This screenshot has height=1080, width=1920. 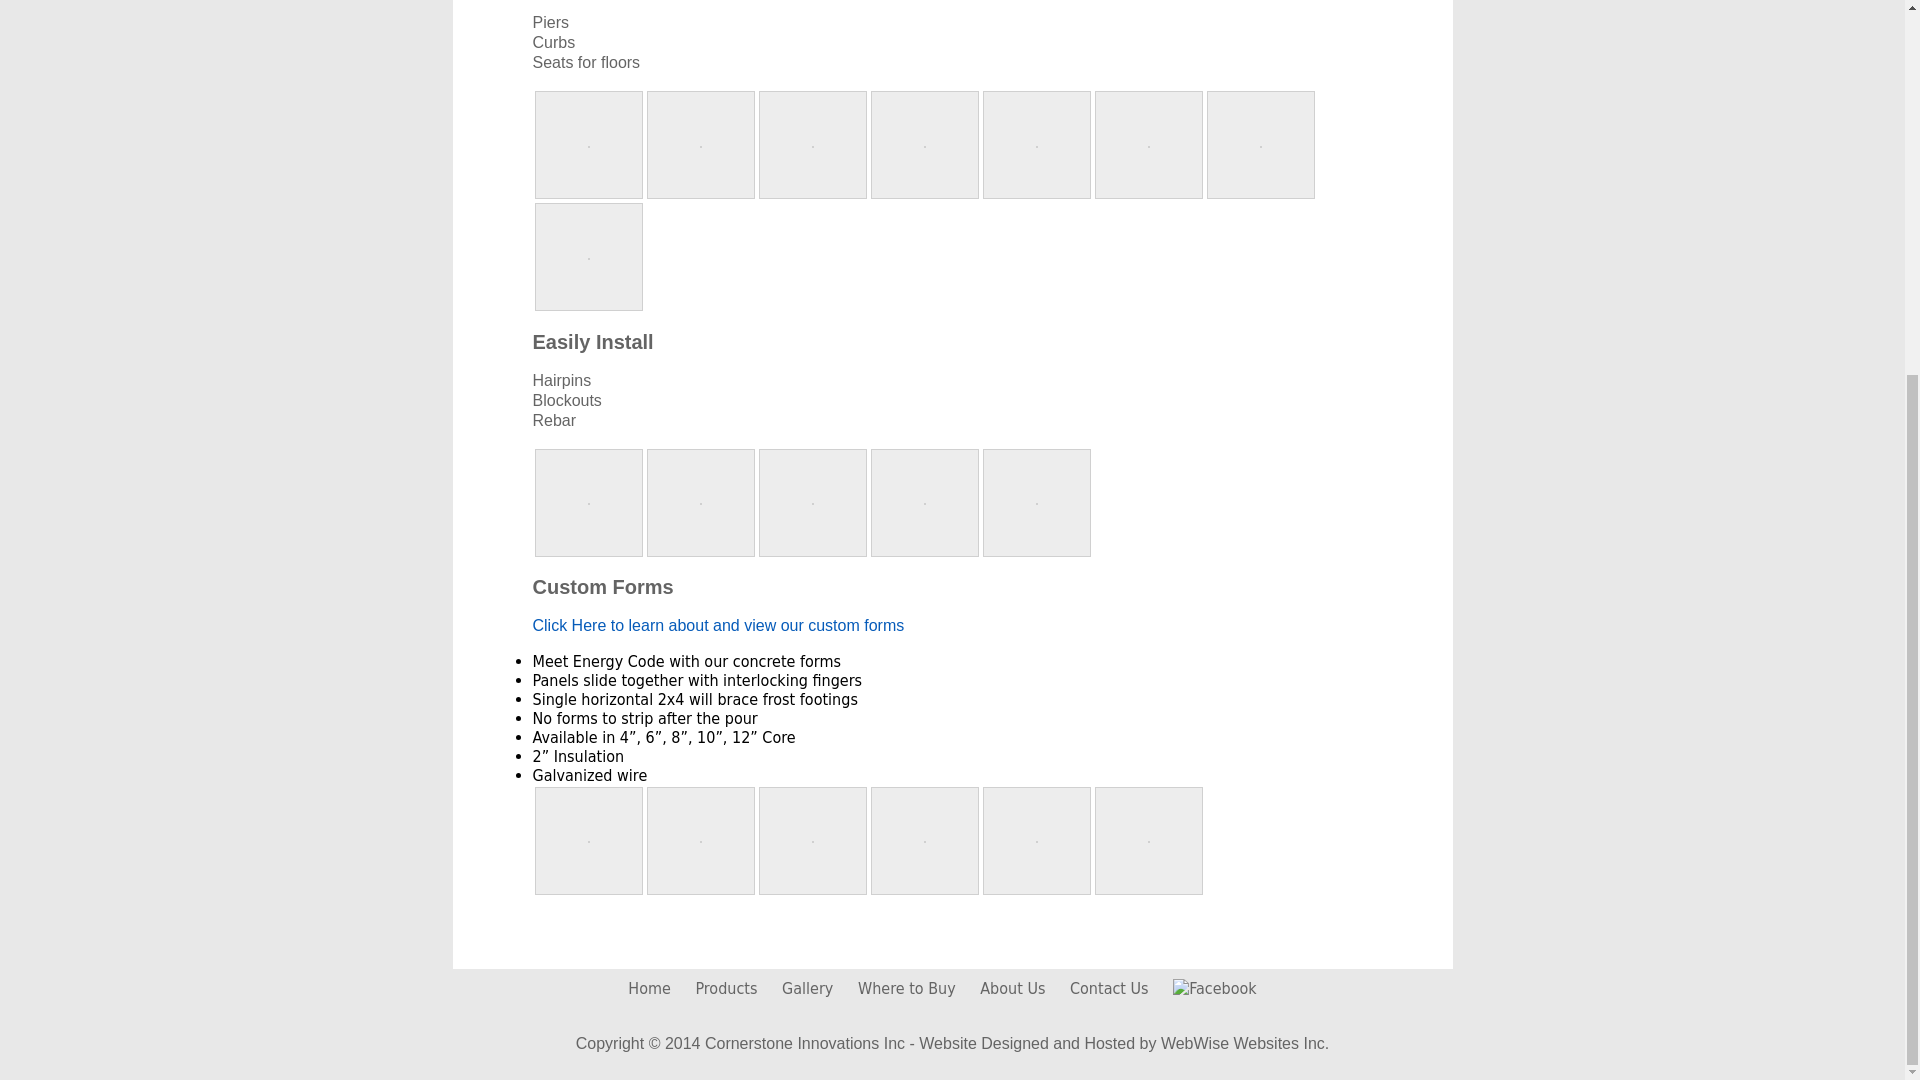 I want to click on Contact Us, so click(x=1108, y=988).